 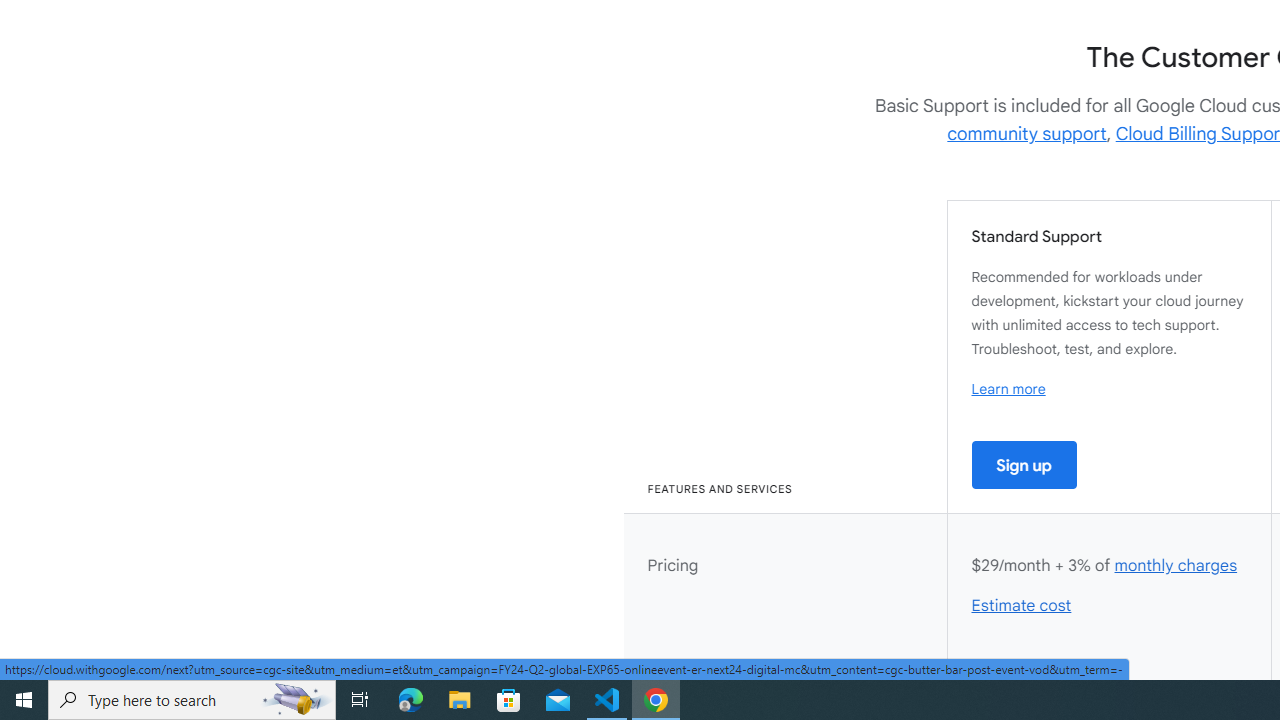 What do you see at coordinates (1024, 464) in the screenshot?
I see `Sign up` at bounding box center [1024, 464].